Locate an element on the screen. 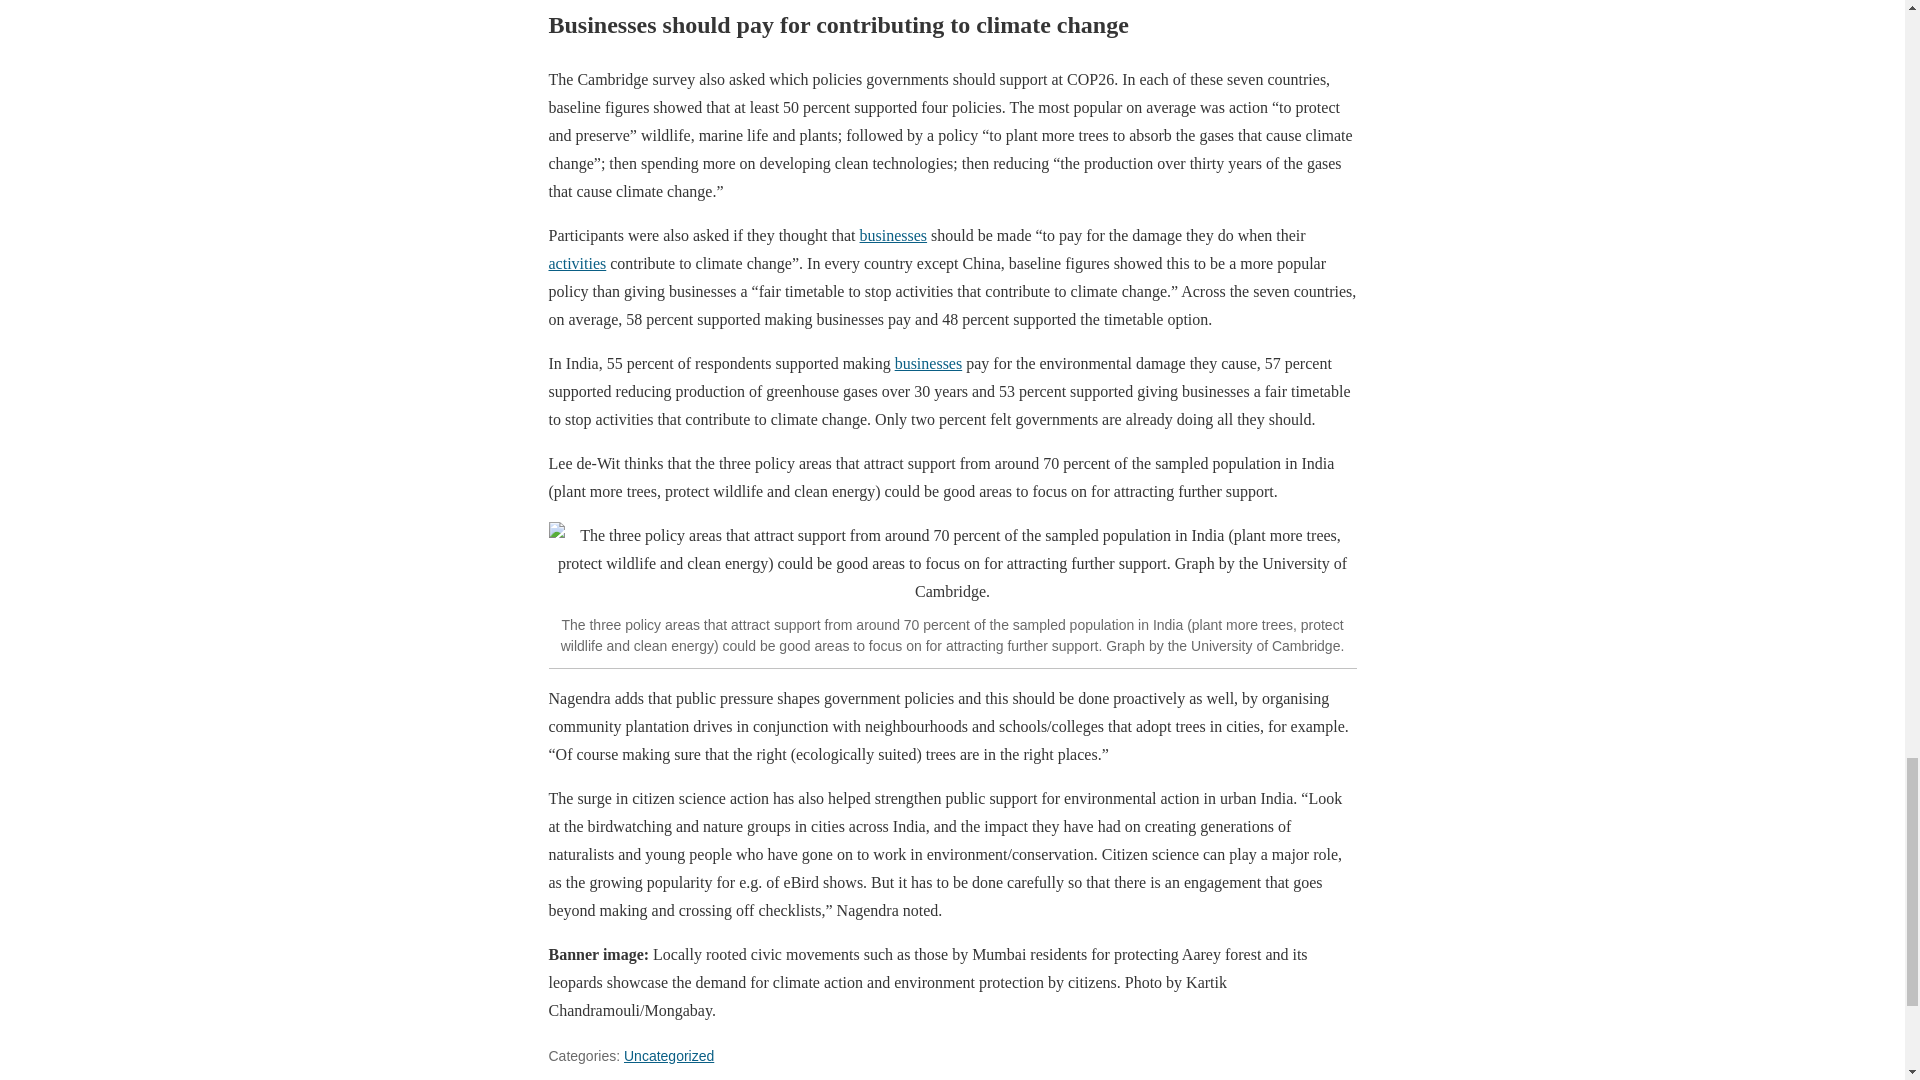  businesses is located at coordinates (894, 235).